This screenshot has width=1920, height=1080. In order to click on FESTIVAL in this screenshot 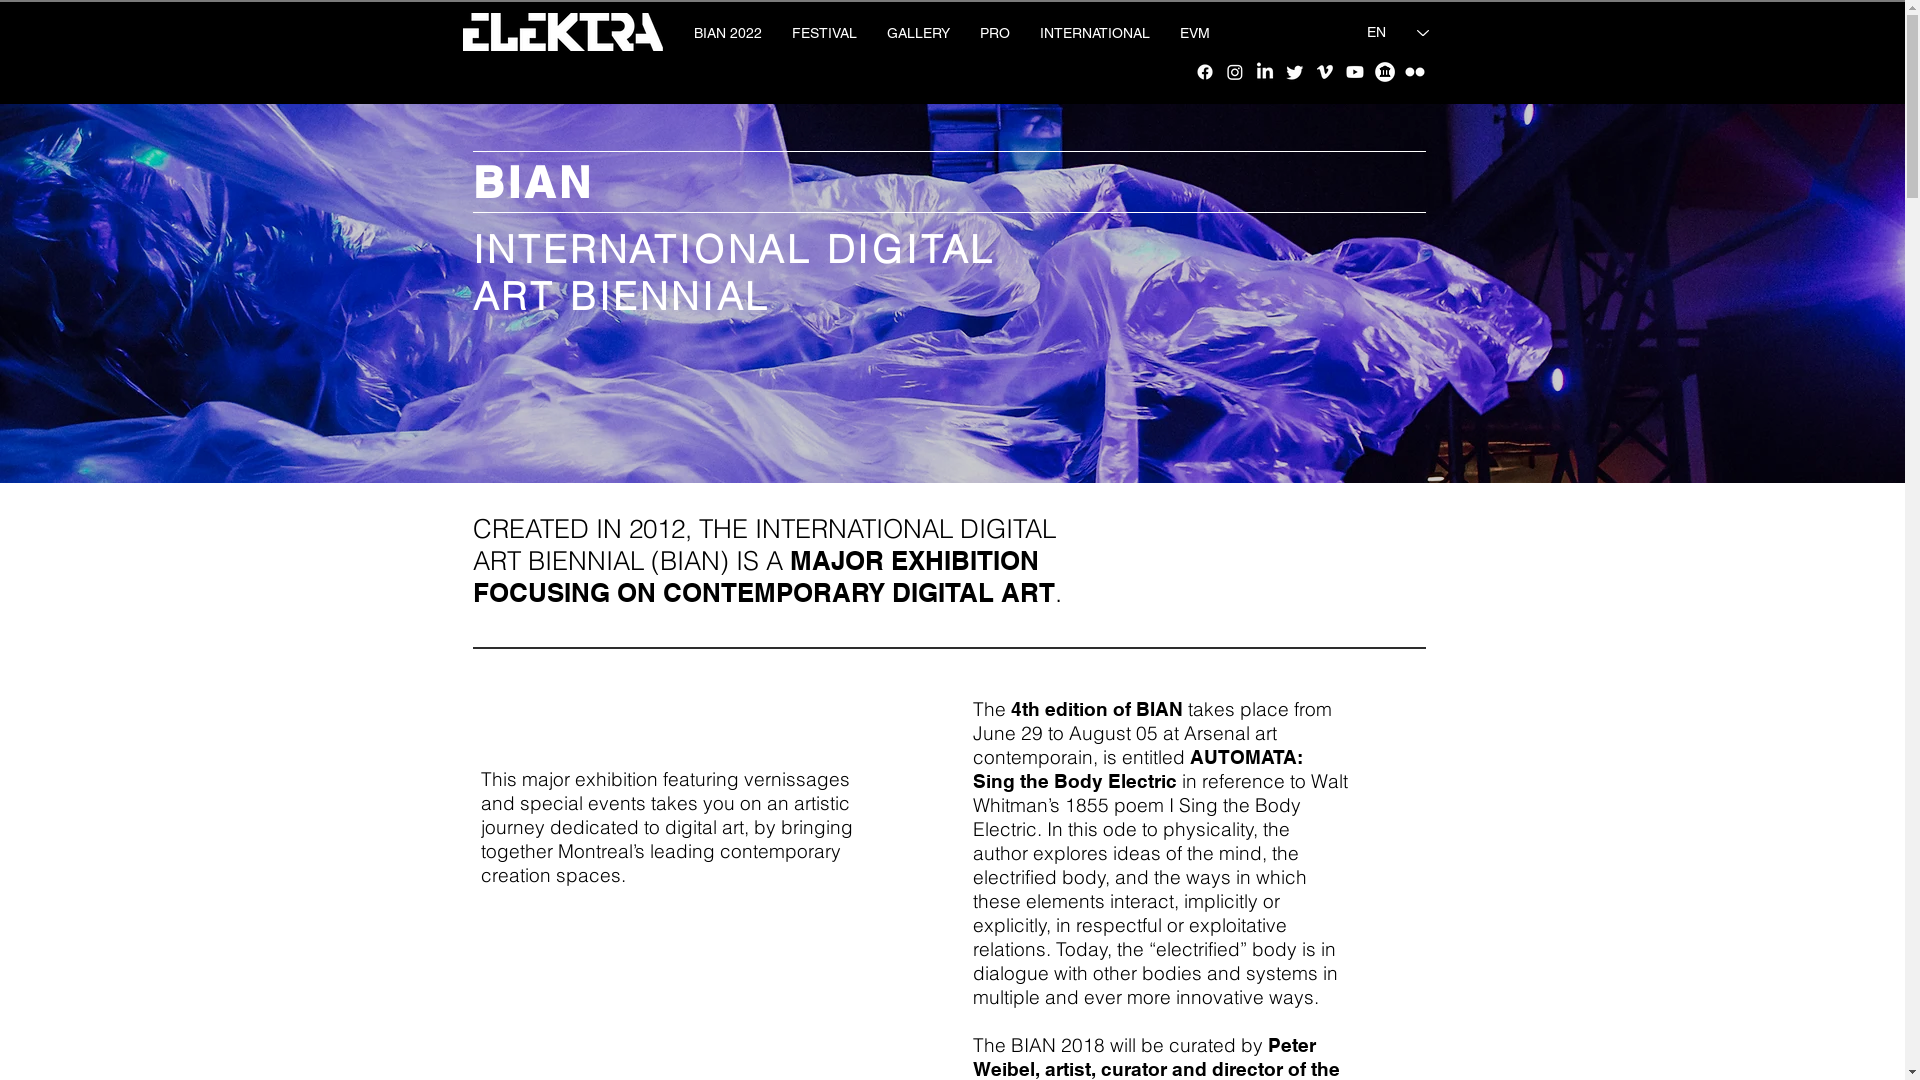, I will do `click(824, 33)`.